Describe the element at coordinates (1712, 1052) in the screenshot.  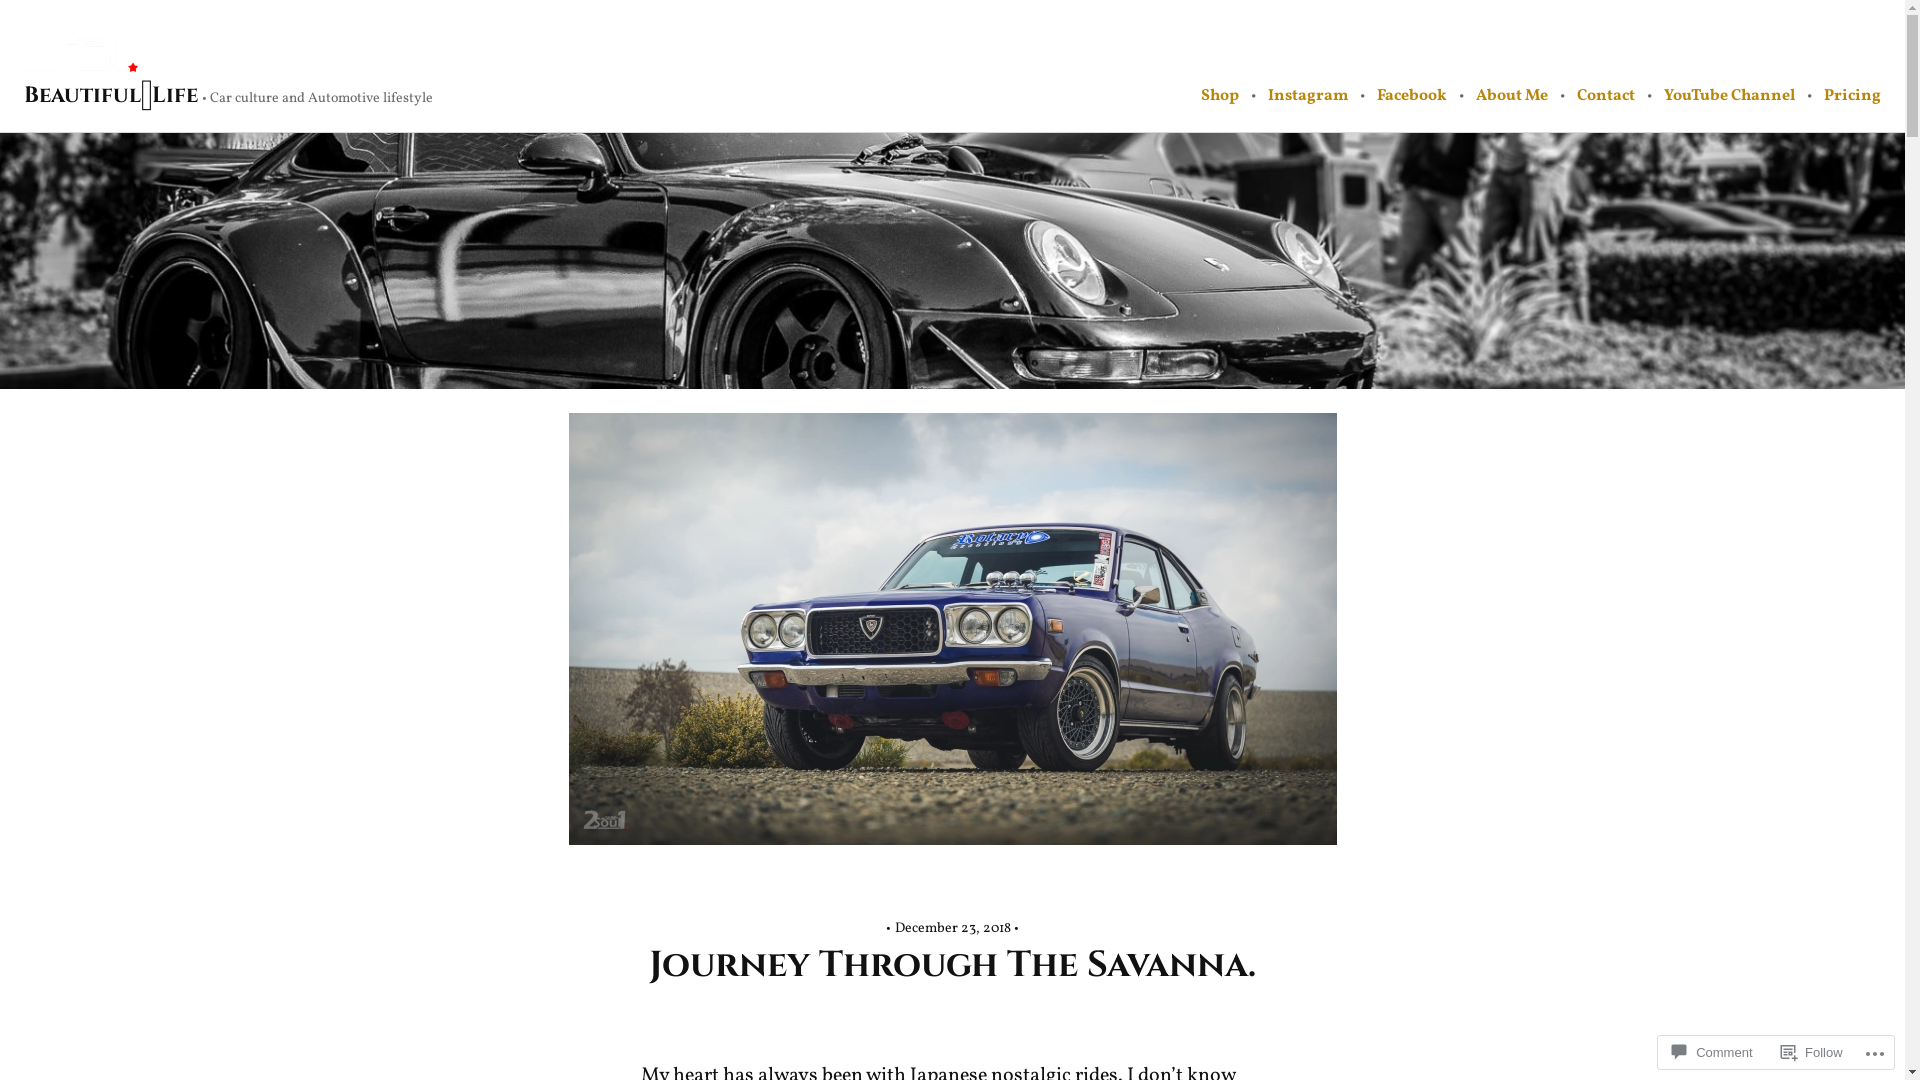
I see `Comment` at that location.